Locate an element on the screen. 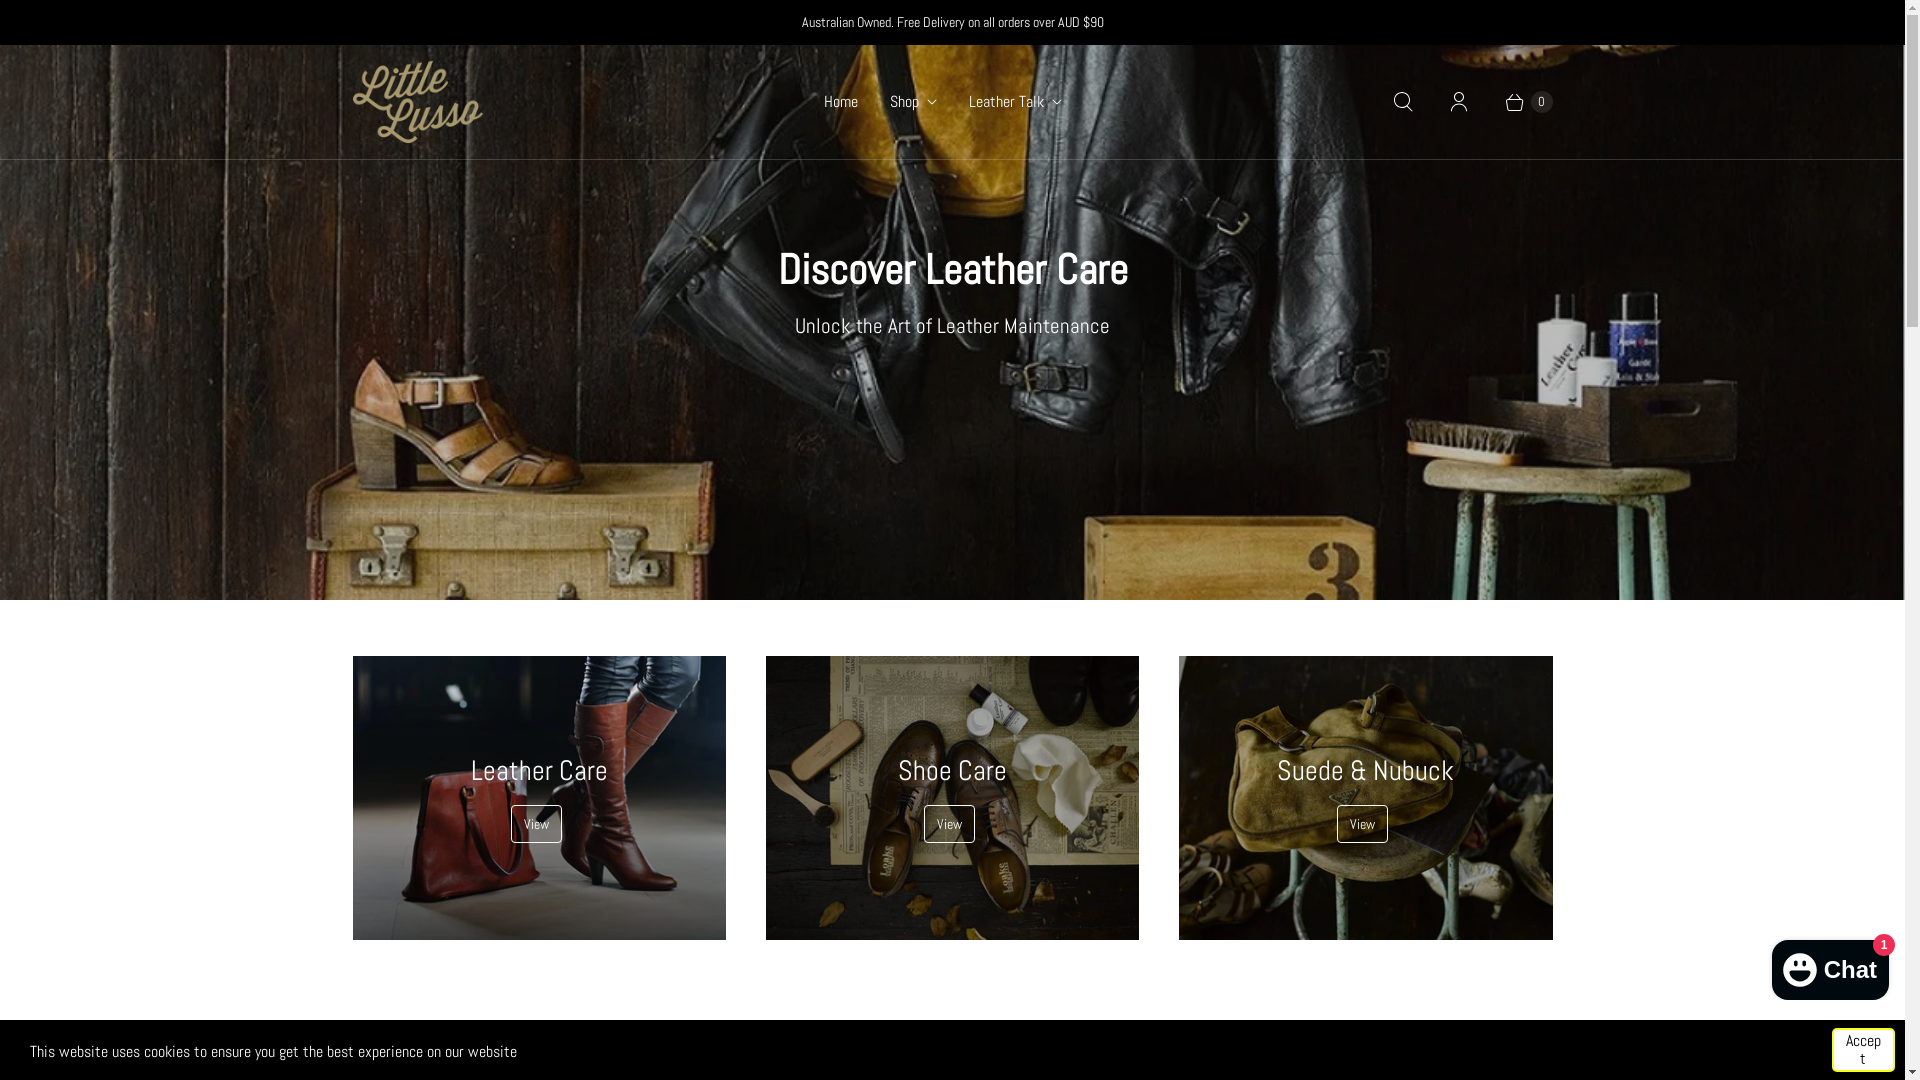 This screenshot has width=1920, height=1080. Home is located at coordinates (841, 102).